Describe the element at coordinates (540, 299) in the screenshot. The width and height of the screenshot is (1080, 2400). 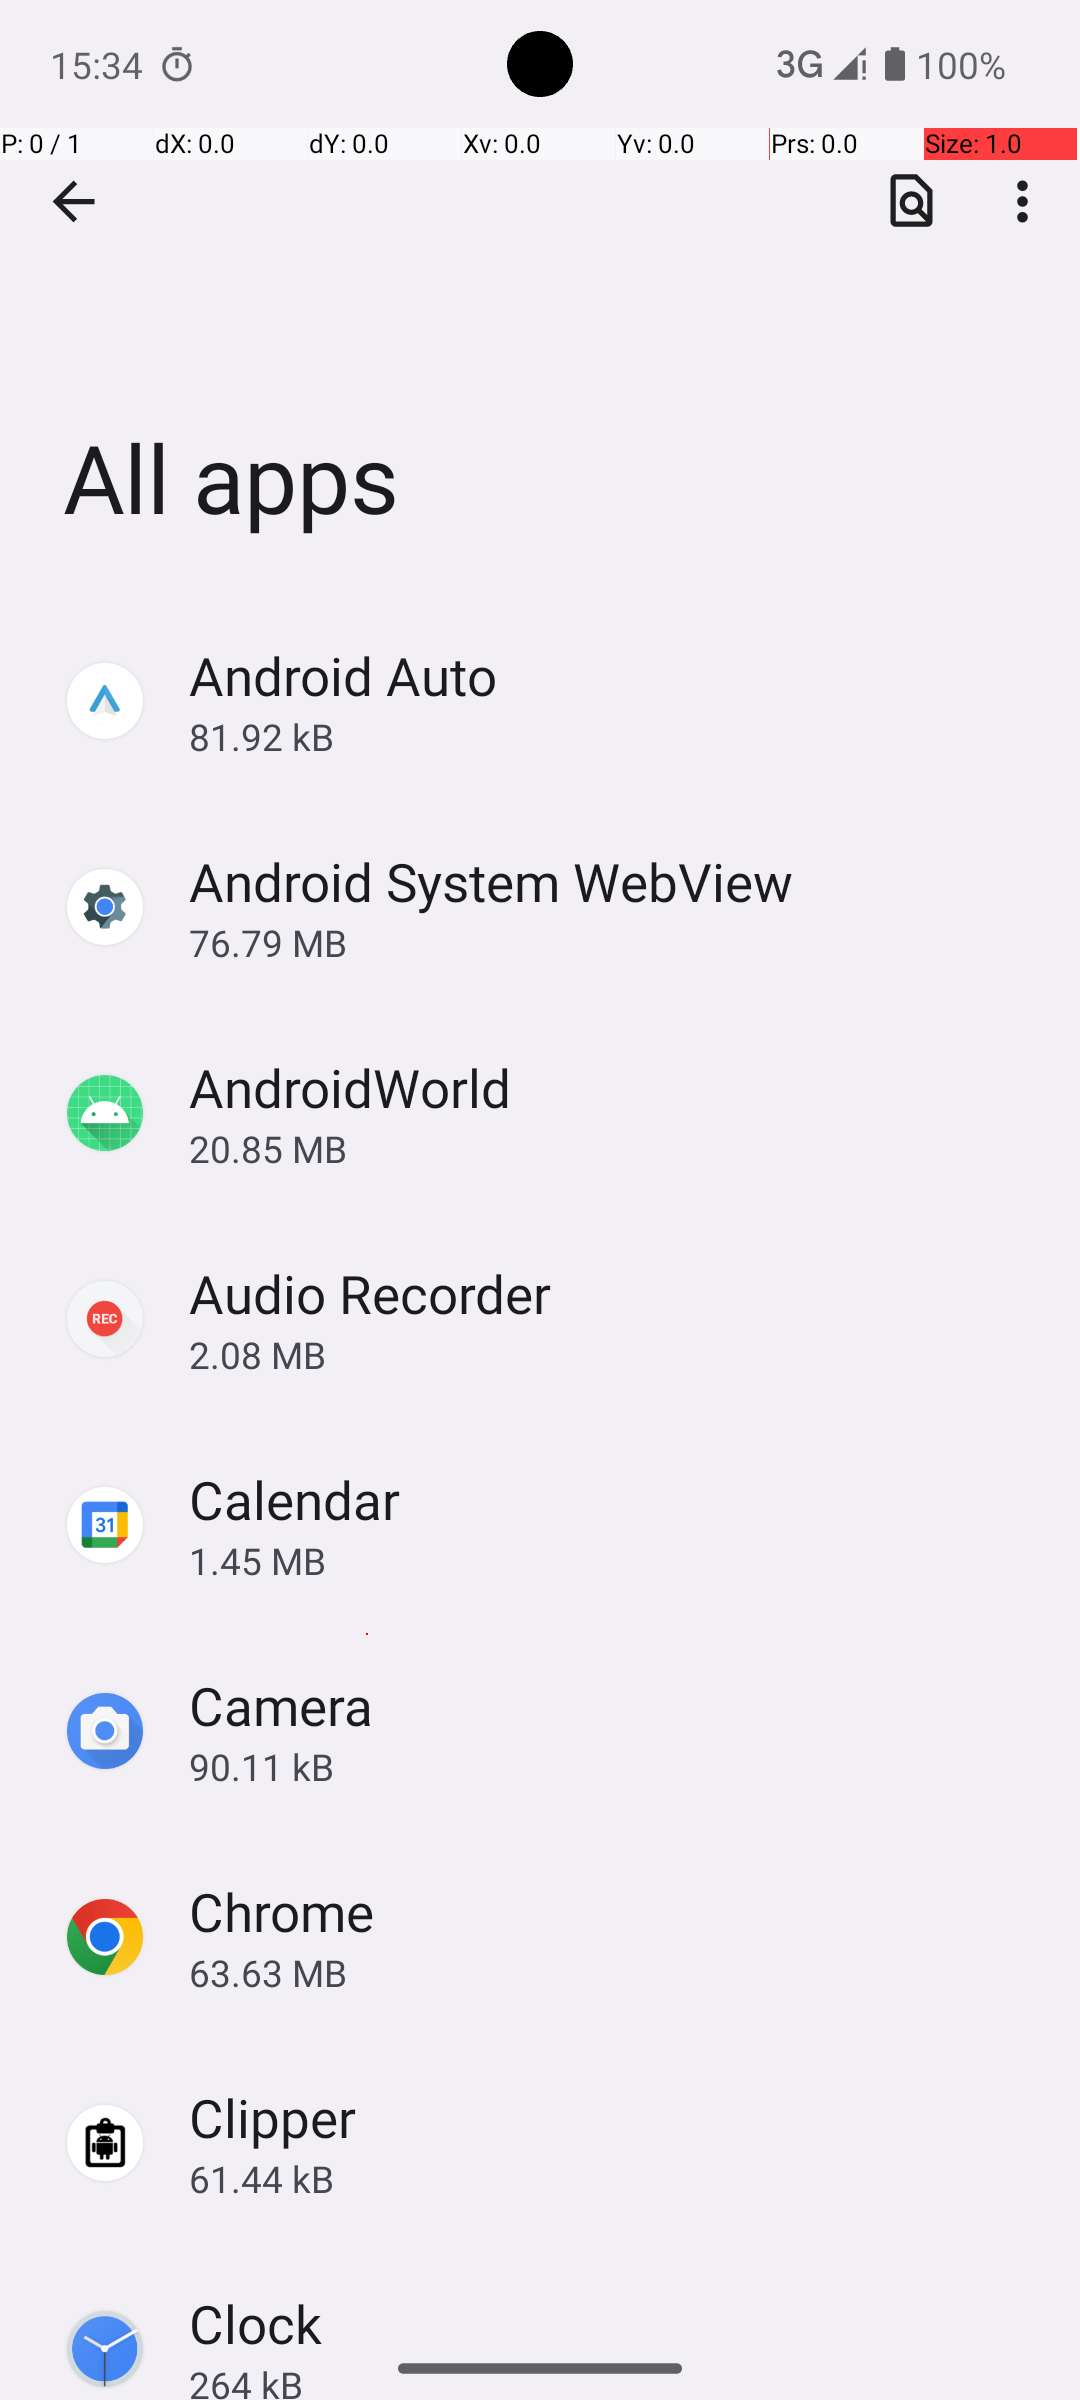
I see `All apps` at that location.